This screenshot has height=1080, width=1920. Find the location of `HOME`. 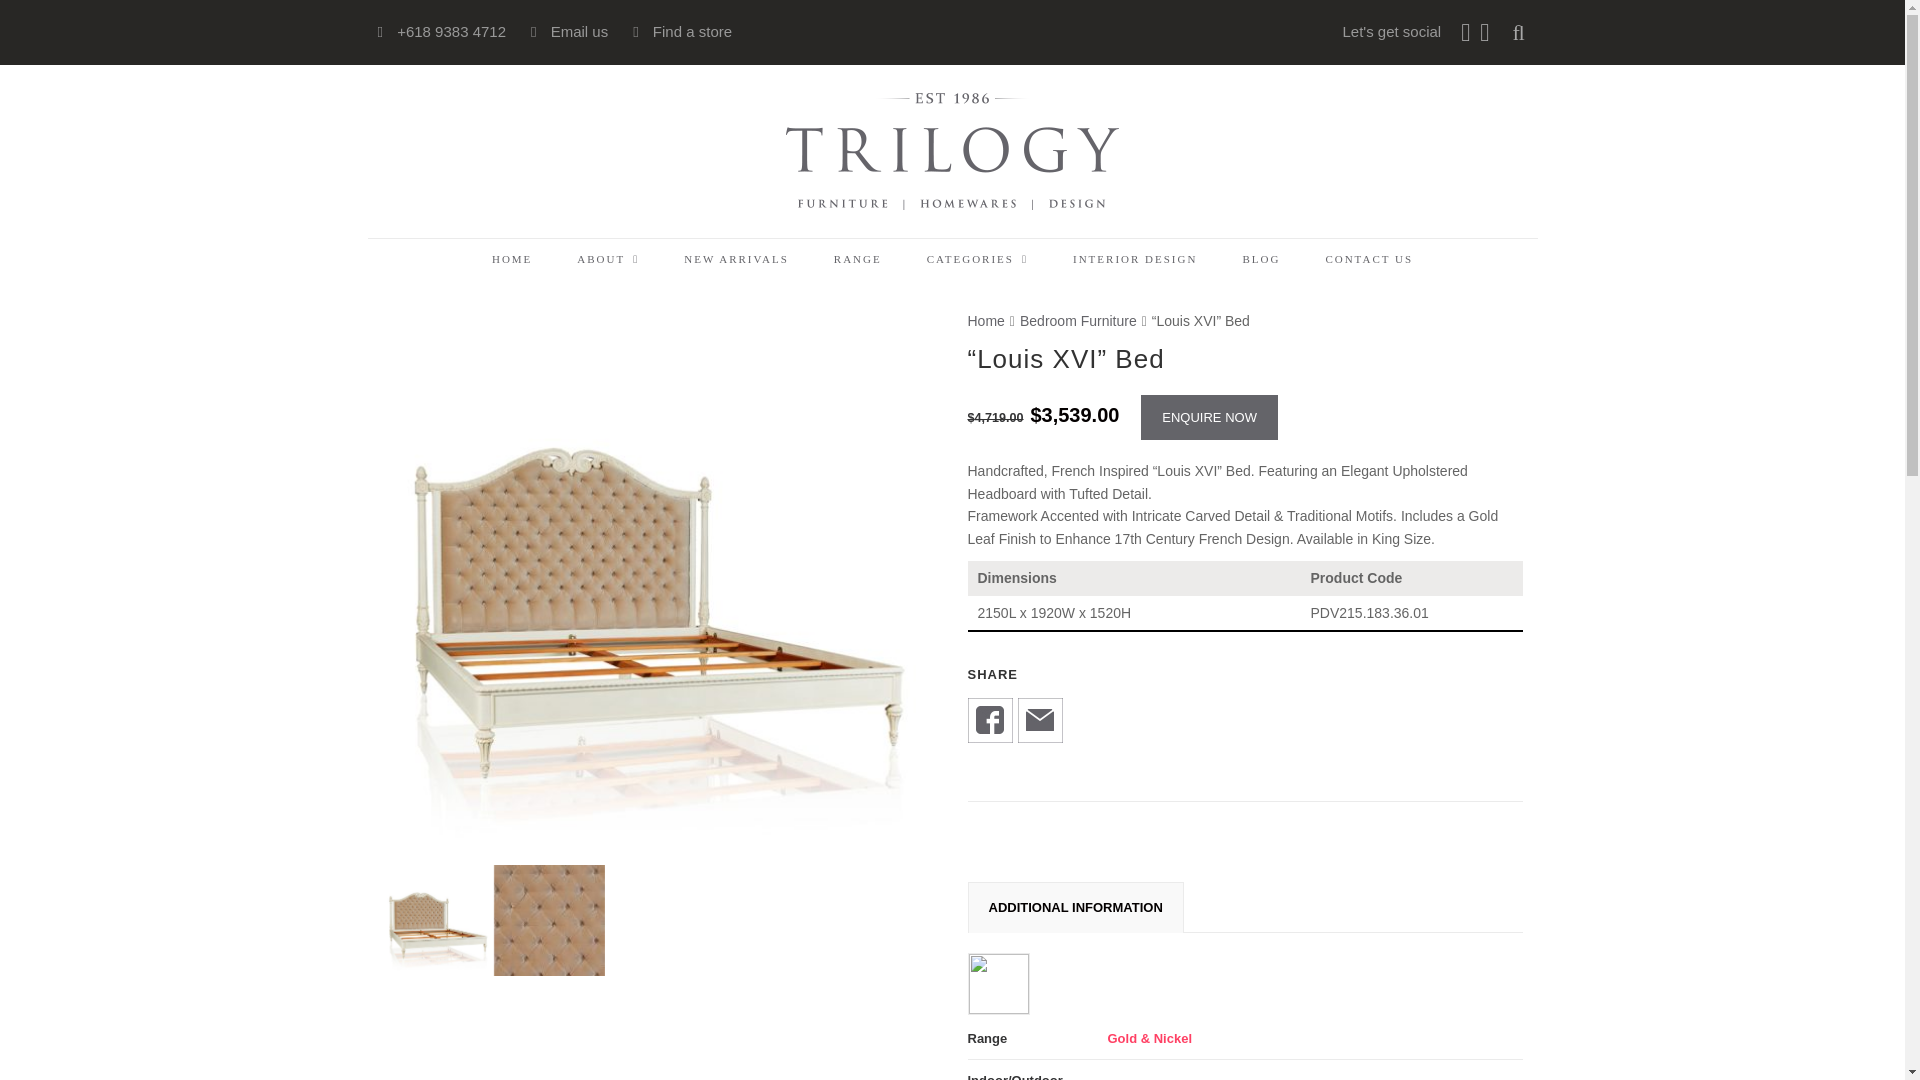

HOME is located at coordinates (511, 258).